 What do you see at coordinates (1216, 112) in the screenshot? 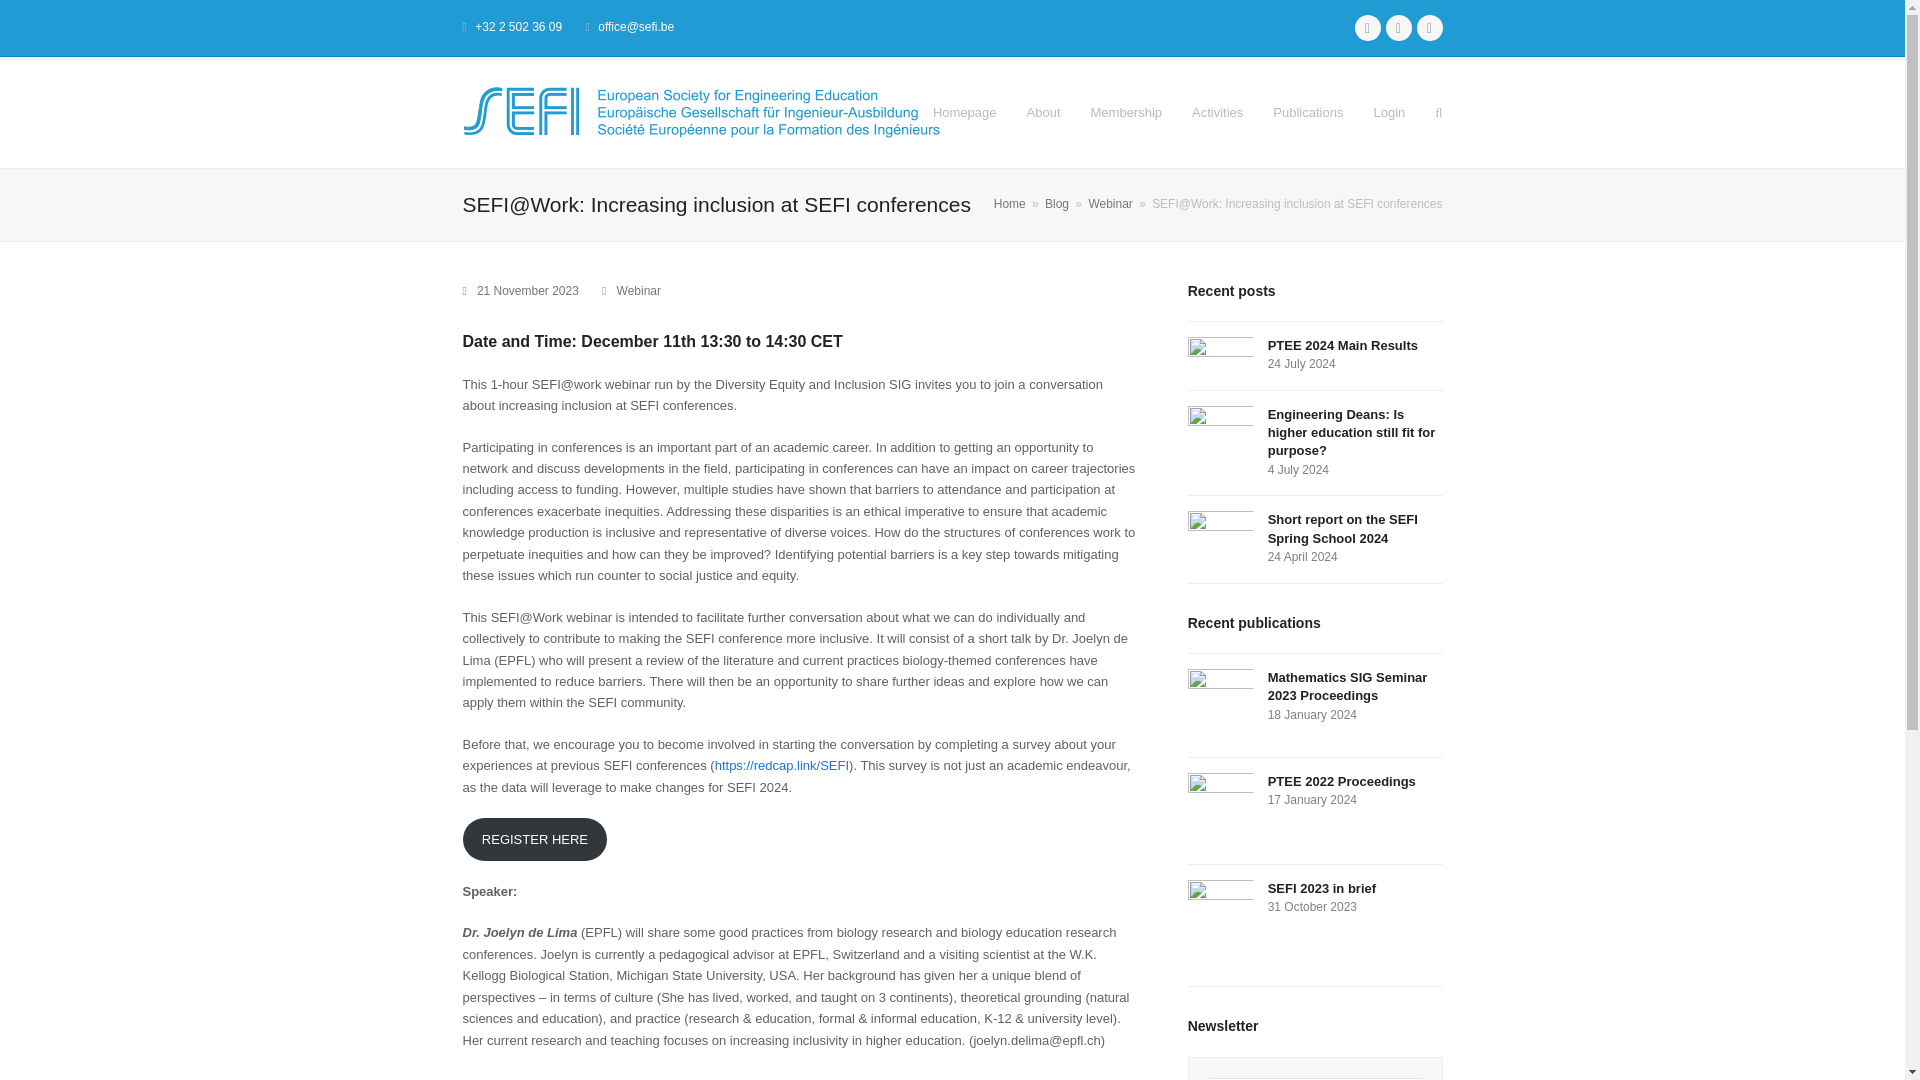
I see `Activities` at bounding box center [1216, 112].